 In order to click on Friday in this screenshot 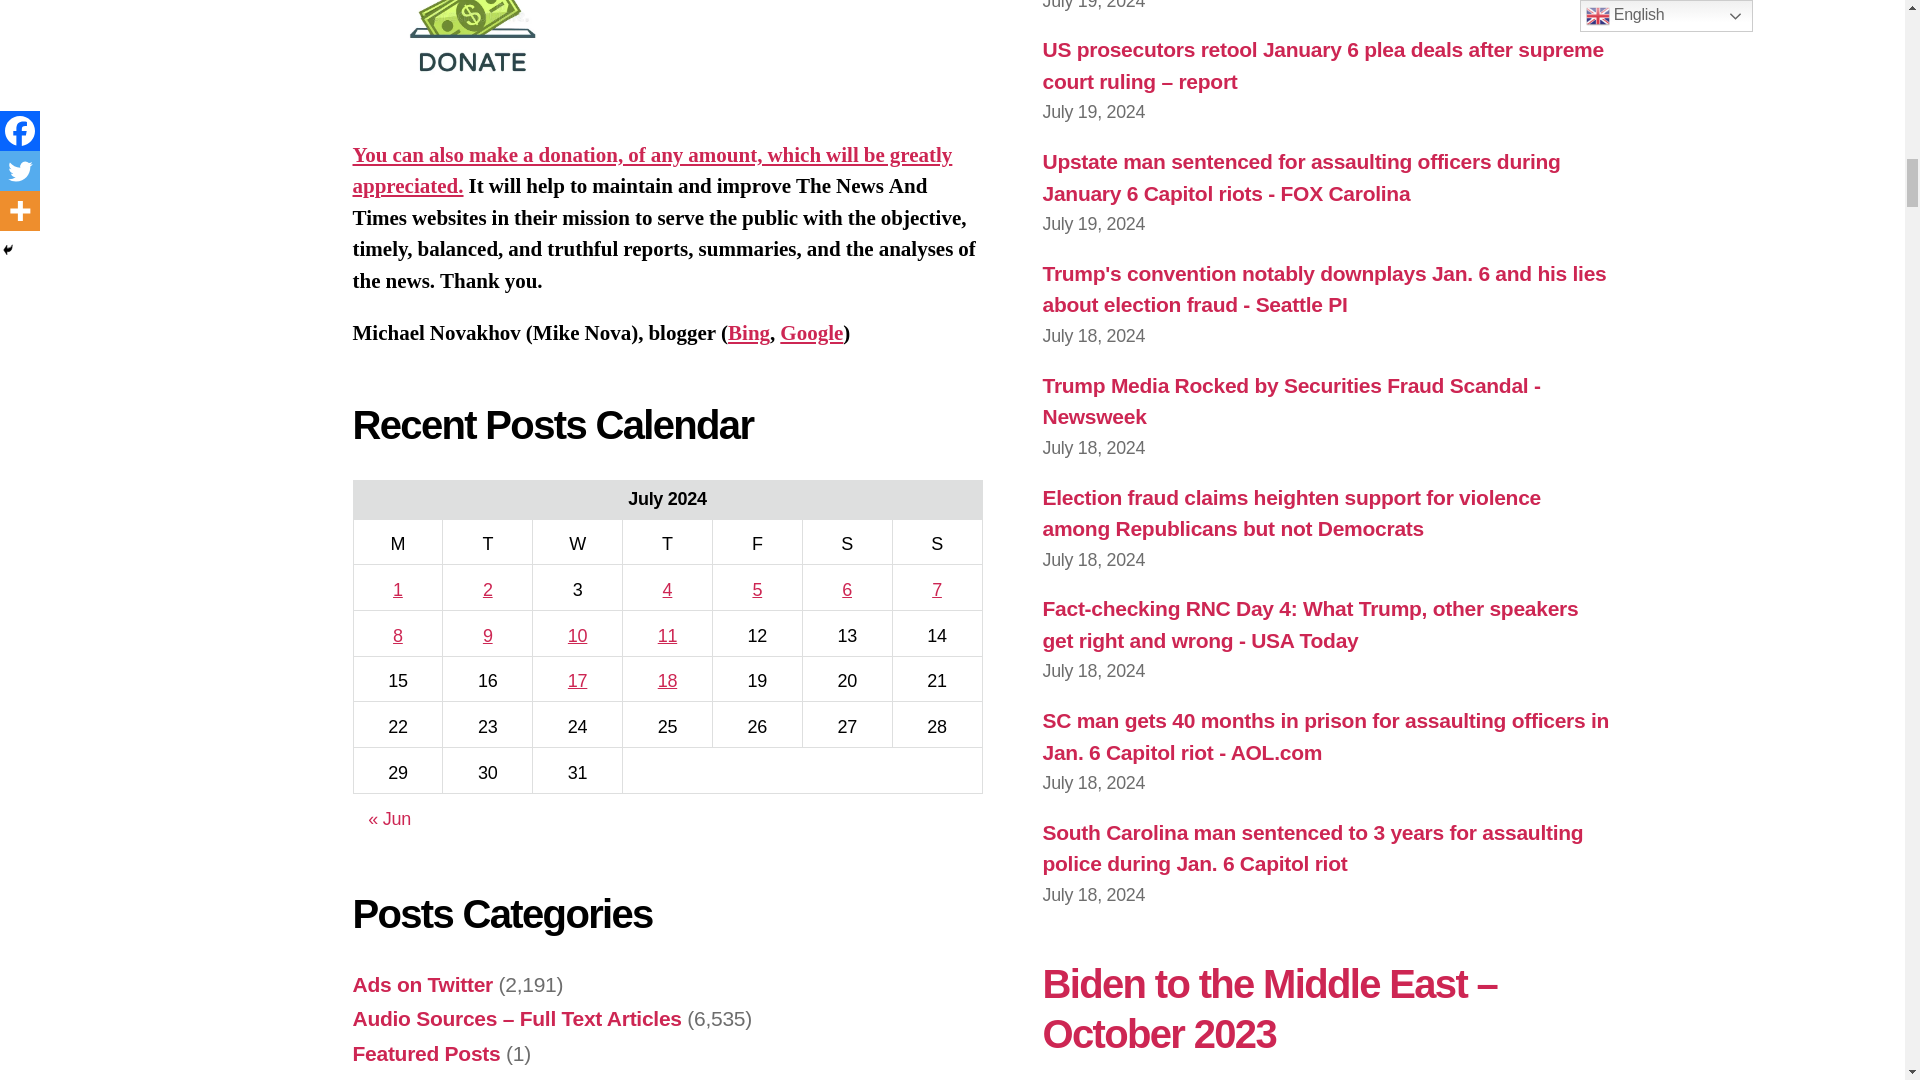, I will do `click(757, 542)`.